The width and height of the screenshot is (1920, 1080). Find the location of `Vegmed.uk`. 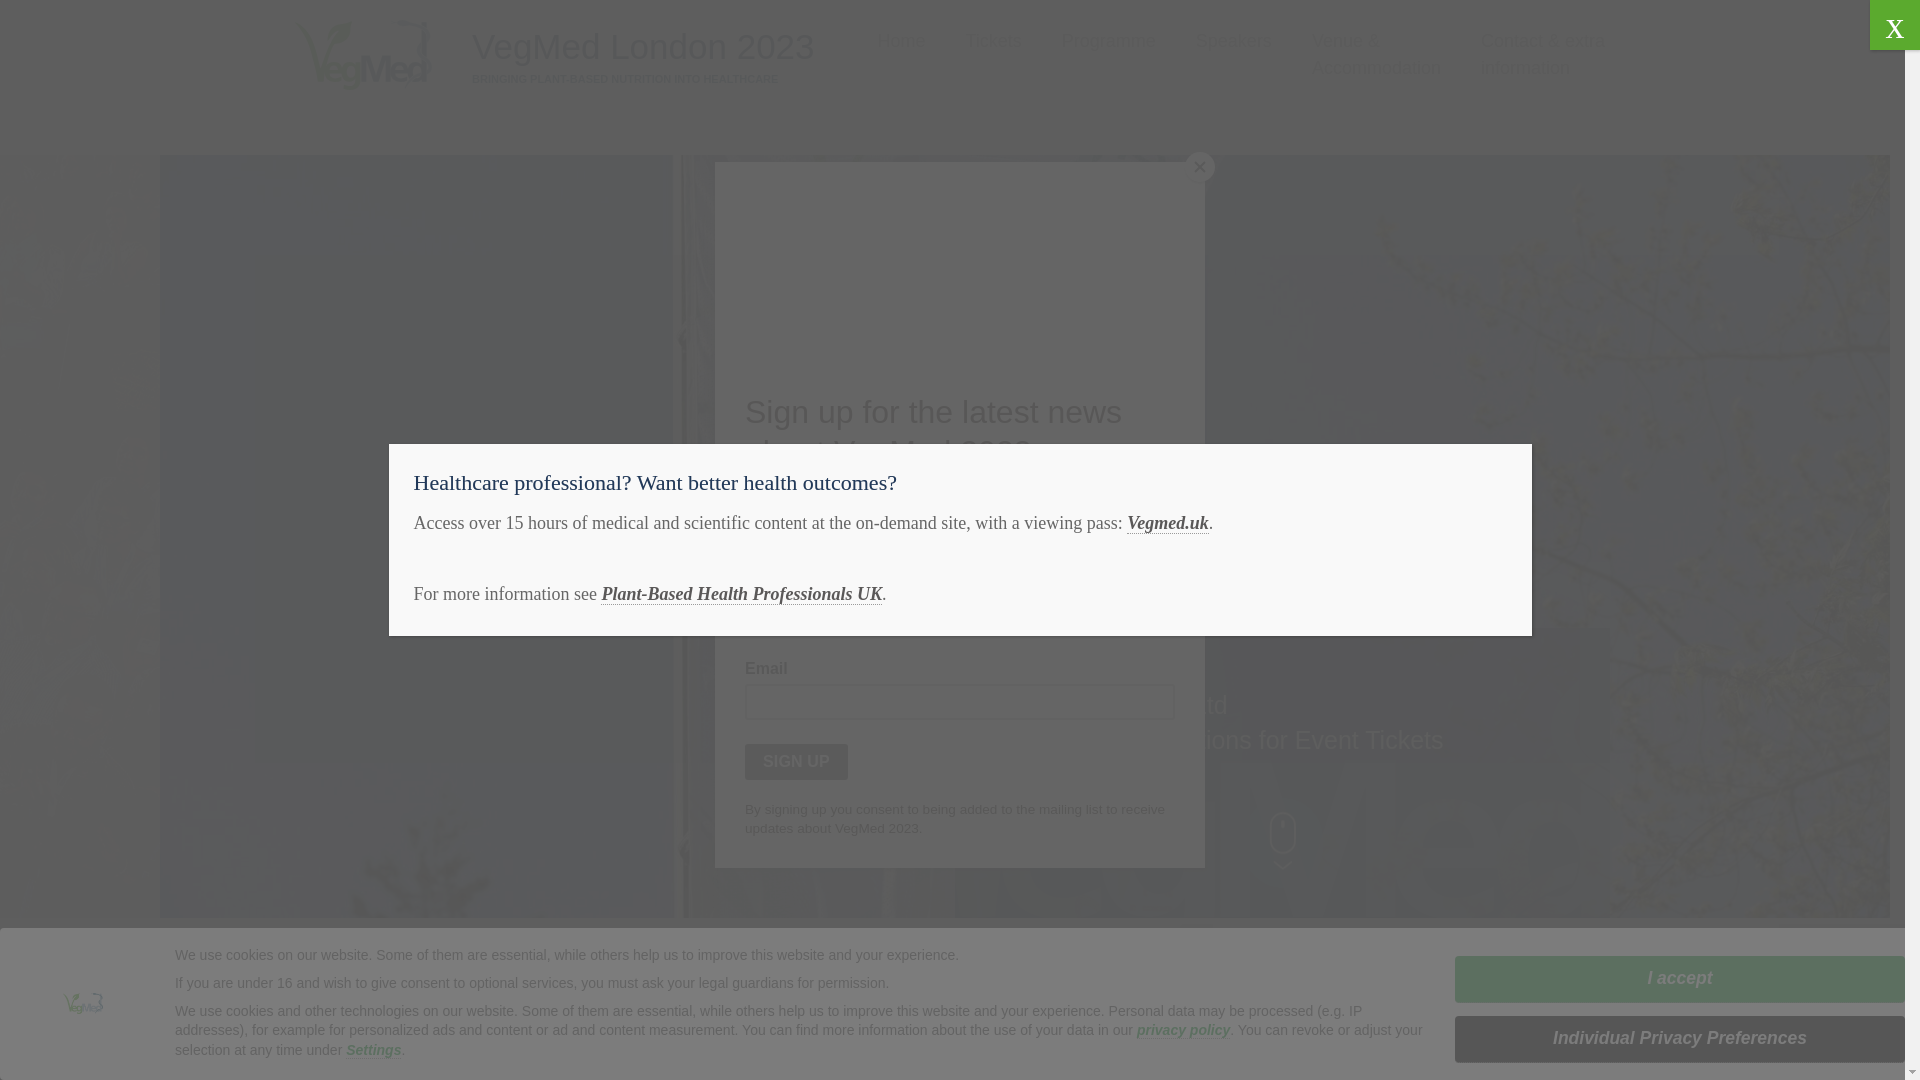

Vegmed.uk is located at coordinates (1168, 523).